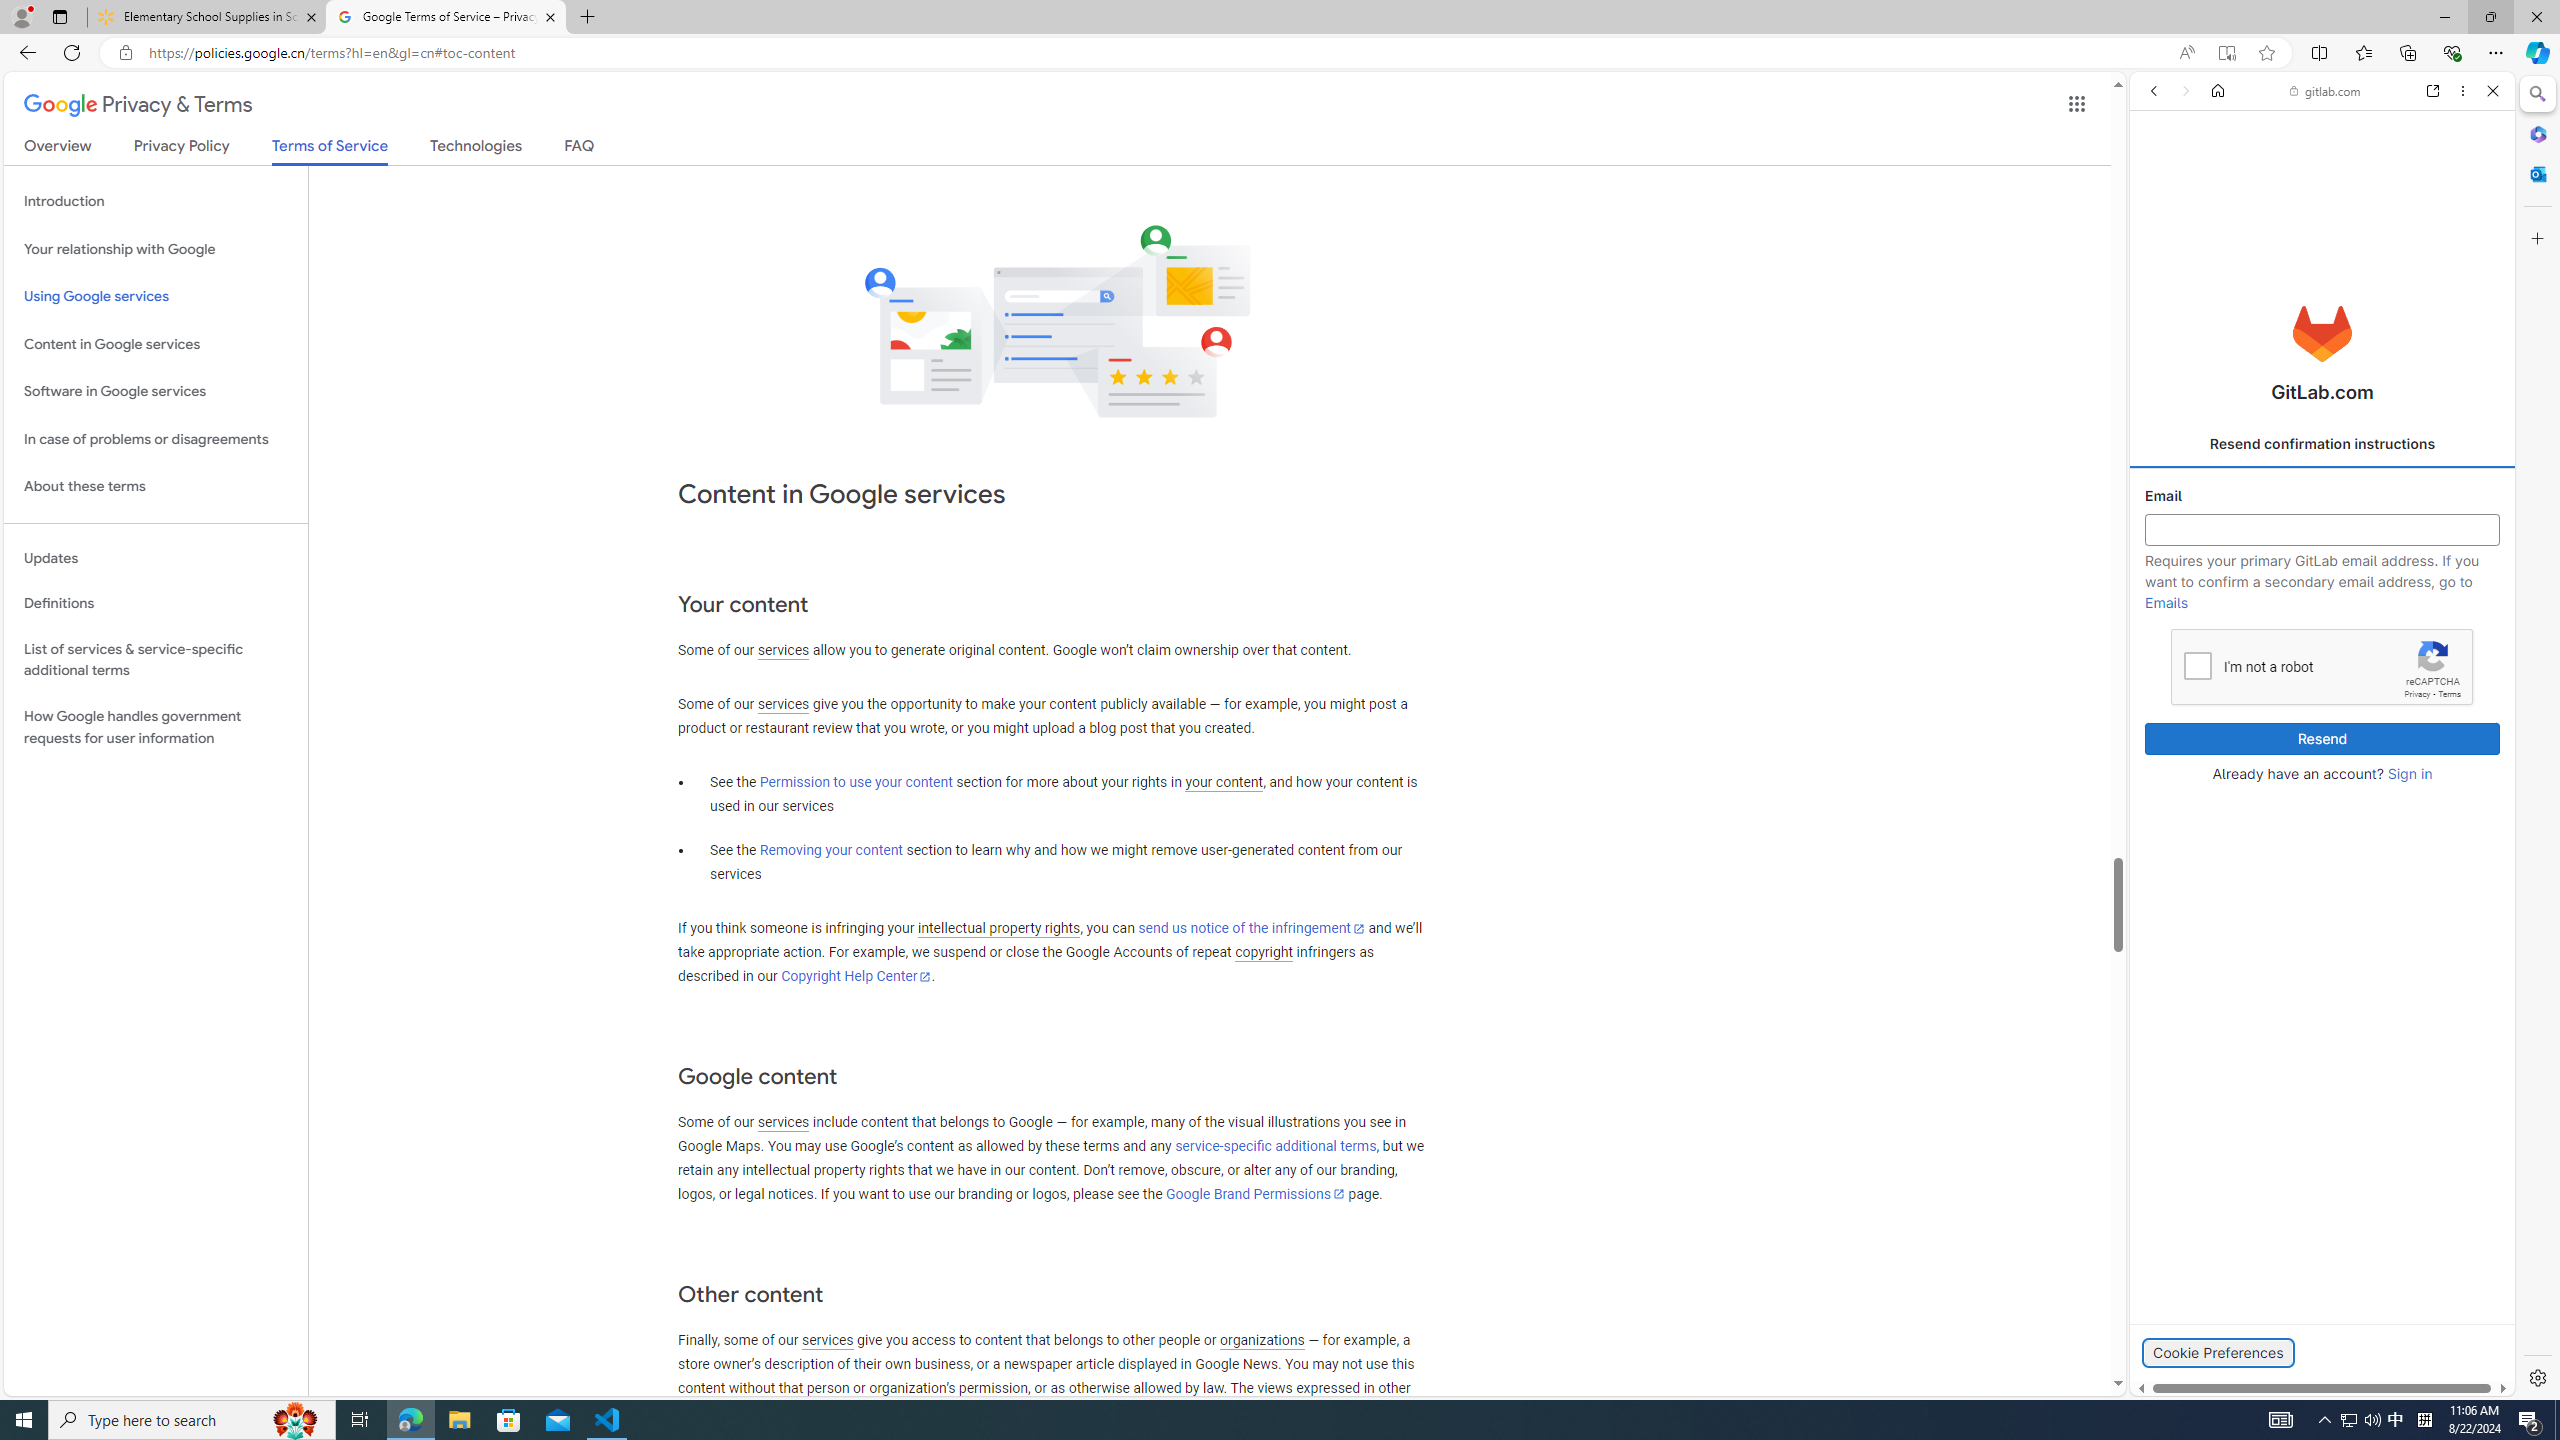  I want to click on Search Filter, IMAGES, so click(2216, 228).